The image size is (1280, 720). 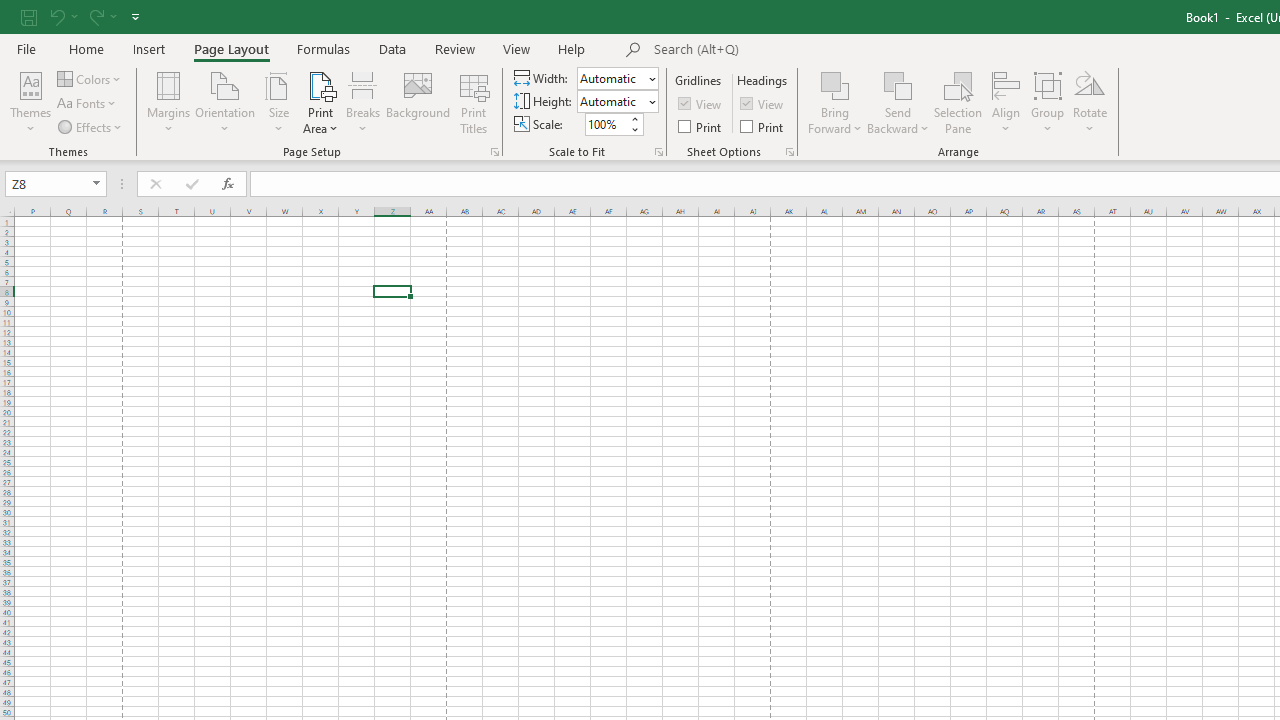 I want to click on Breaks, so click(x=362, y=102).